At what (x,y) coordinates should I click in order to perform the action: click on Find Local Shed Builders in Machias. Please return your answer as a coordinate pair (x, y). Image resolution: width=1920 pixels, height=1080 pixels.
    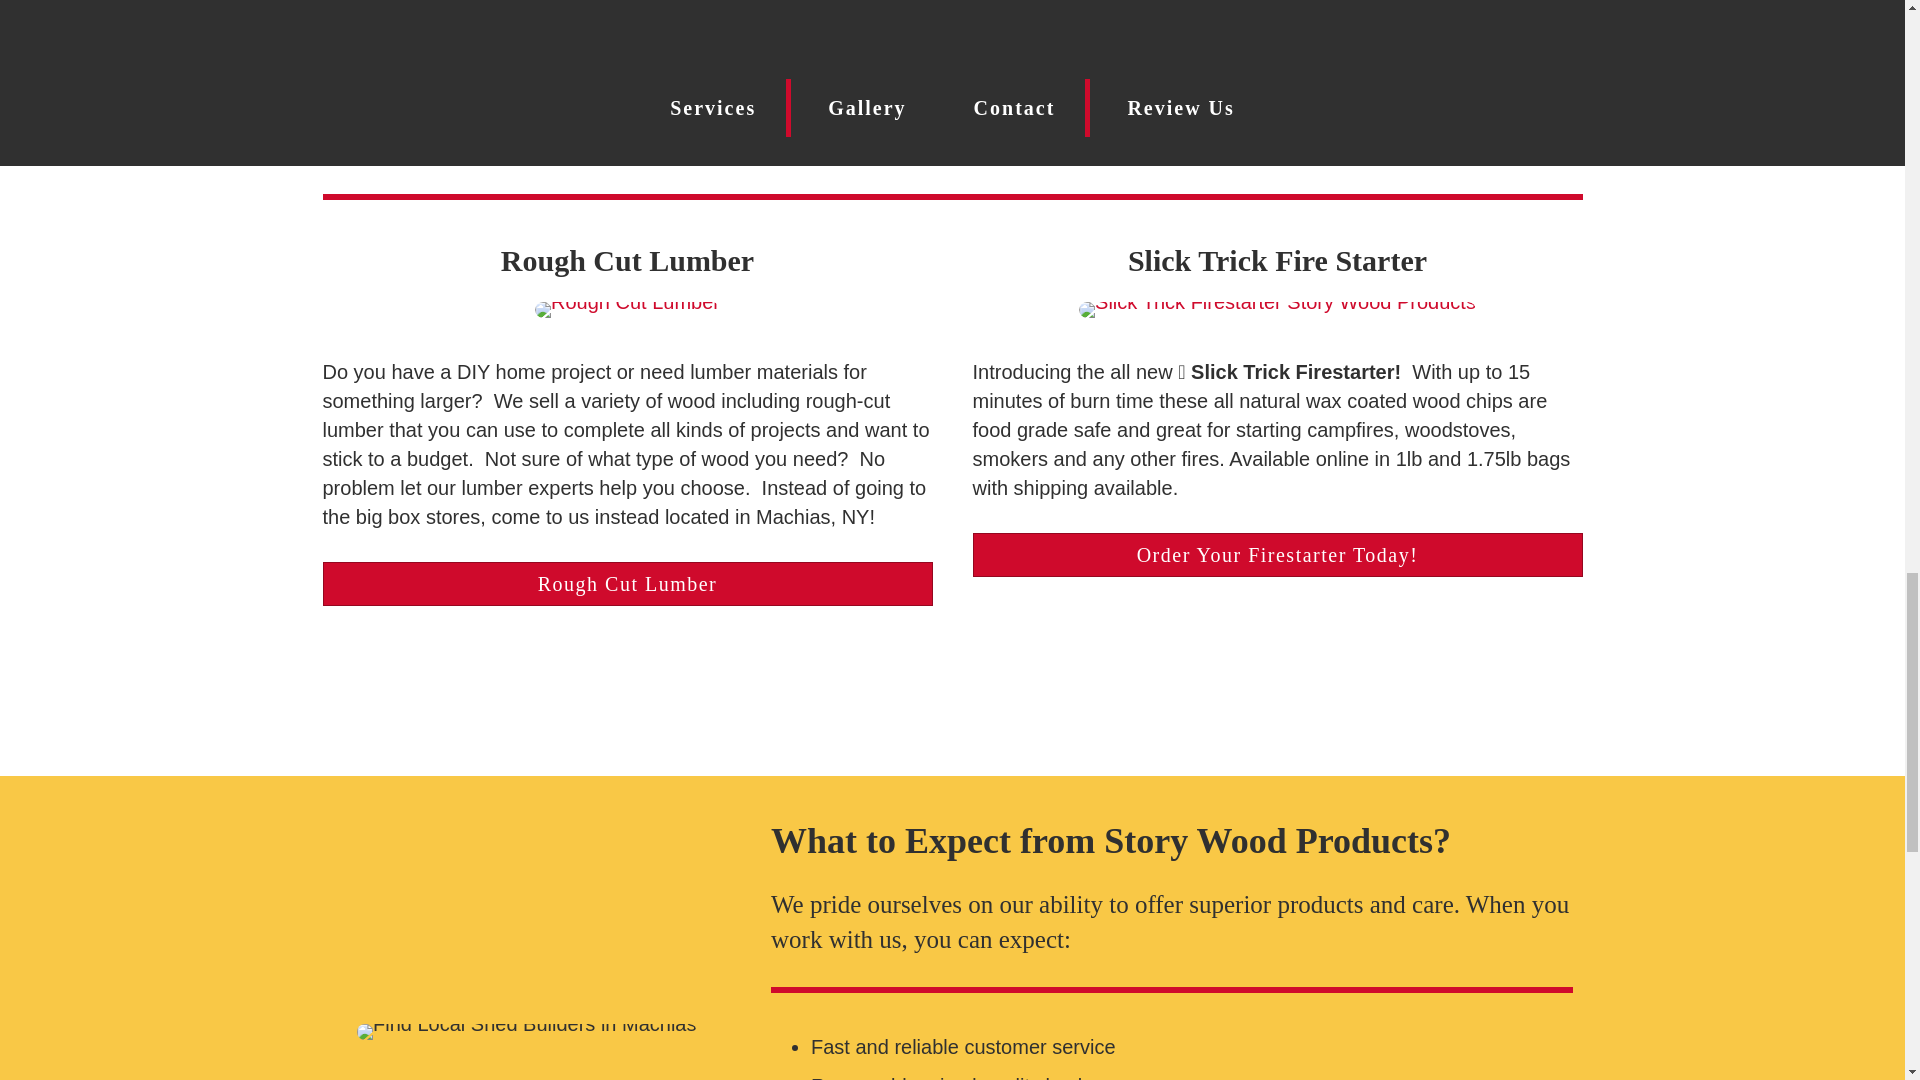
    Looking at the image, I should click on (526, 1032).